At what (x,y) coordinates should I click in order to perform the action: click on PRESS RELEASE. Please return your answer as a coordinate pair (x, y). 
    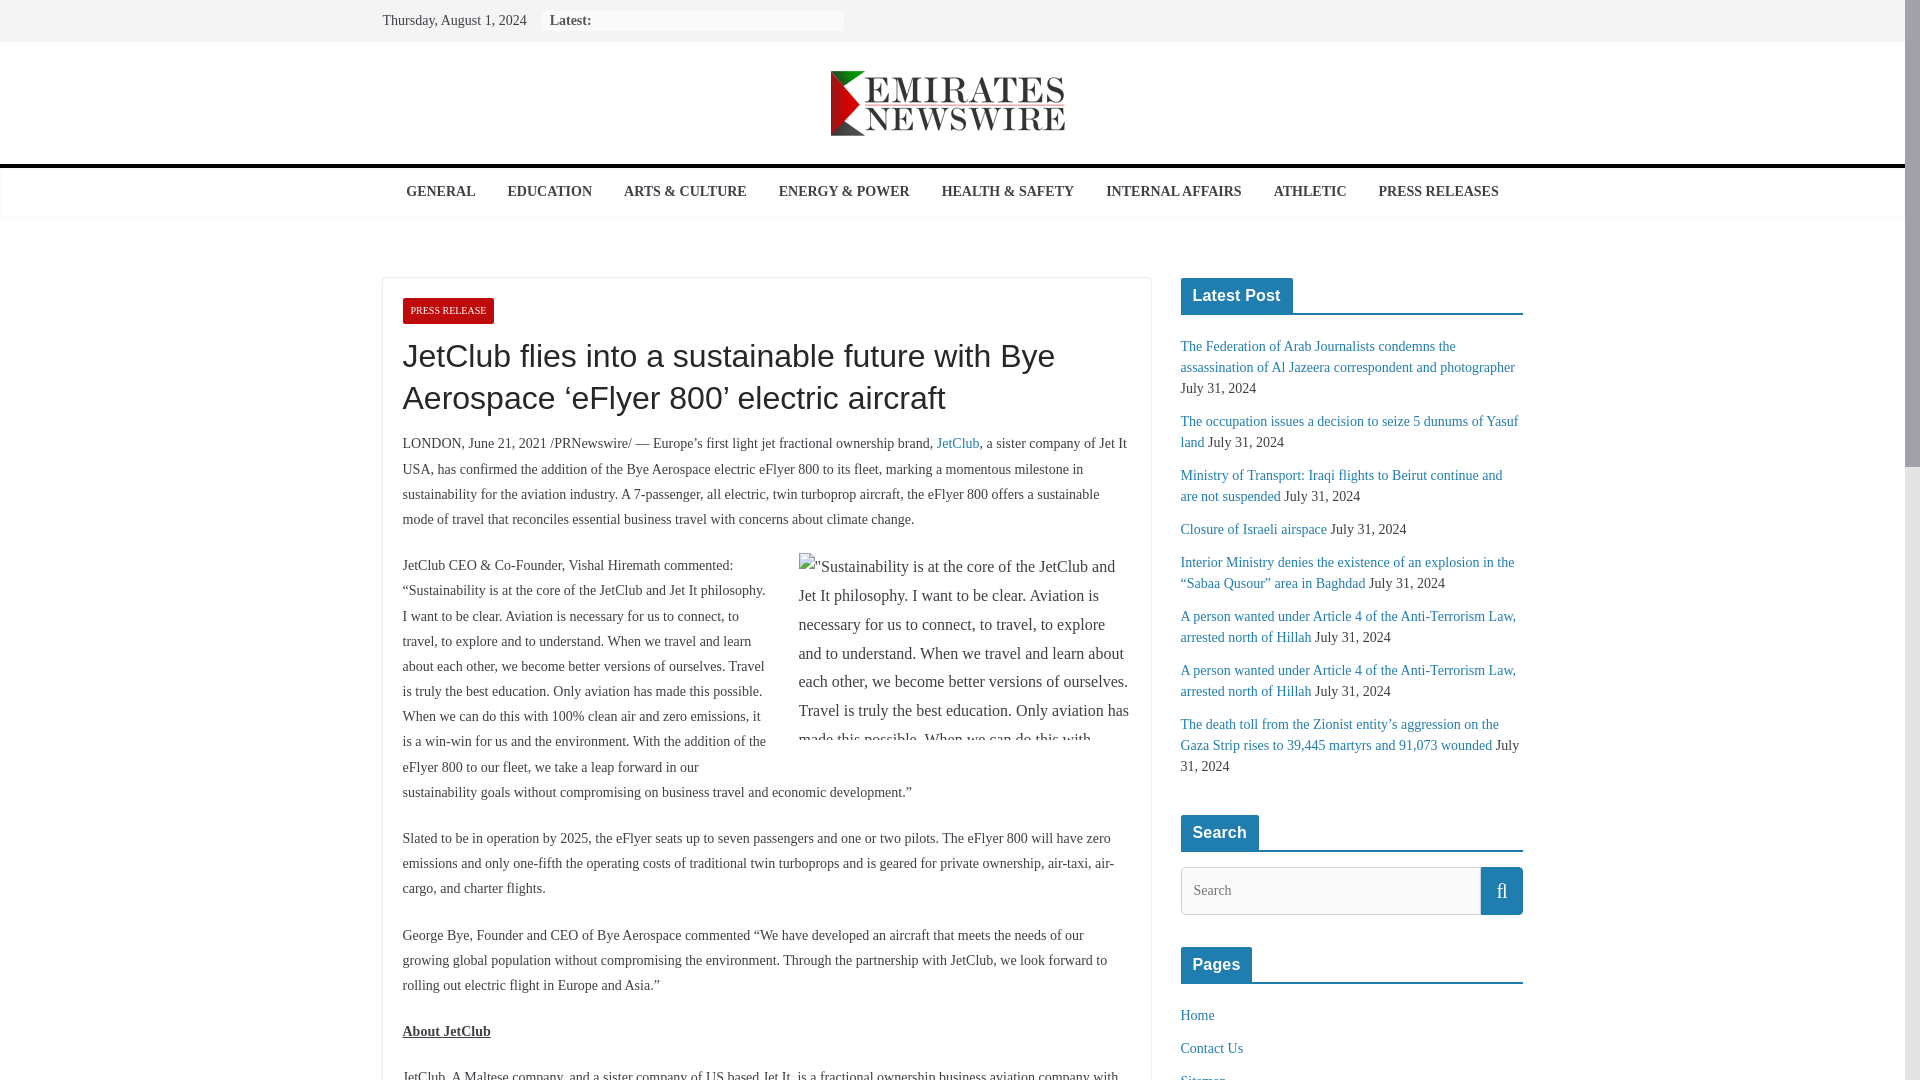
    Looking at the image, I should click on (447, 311).